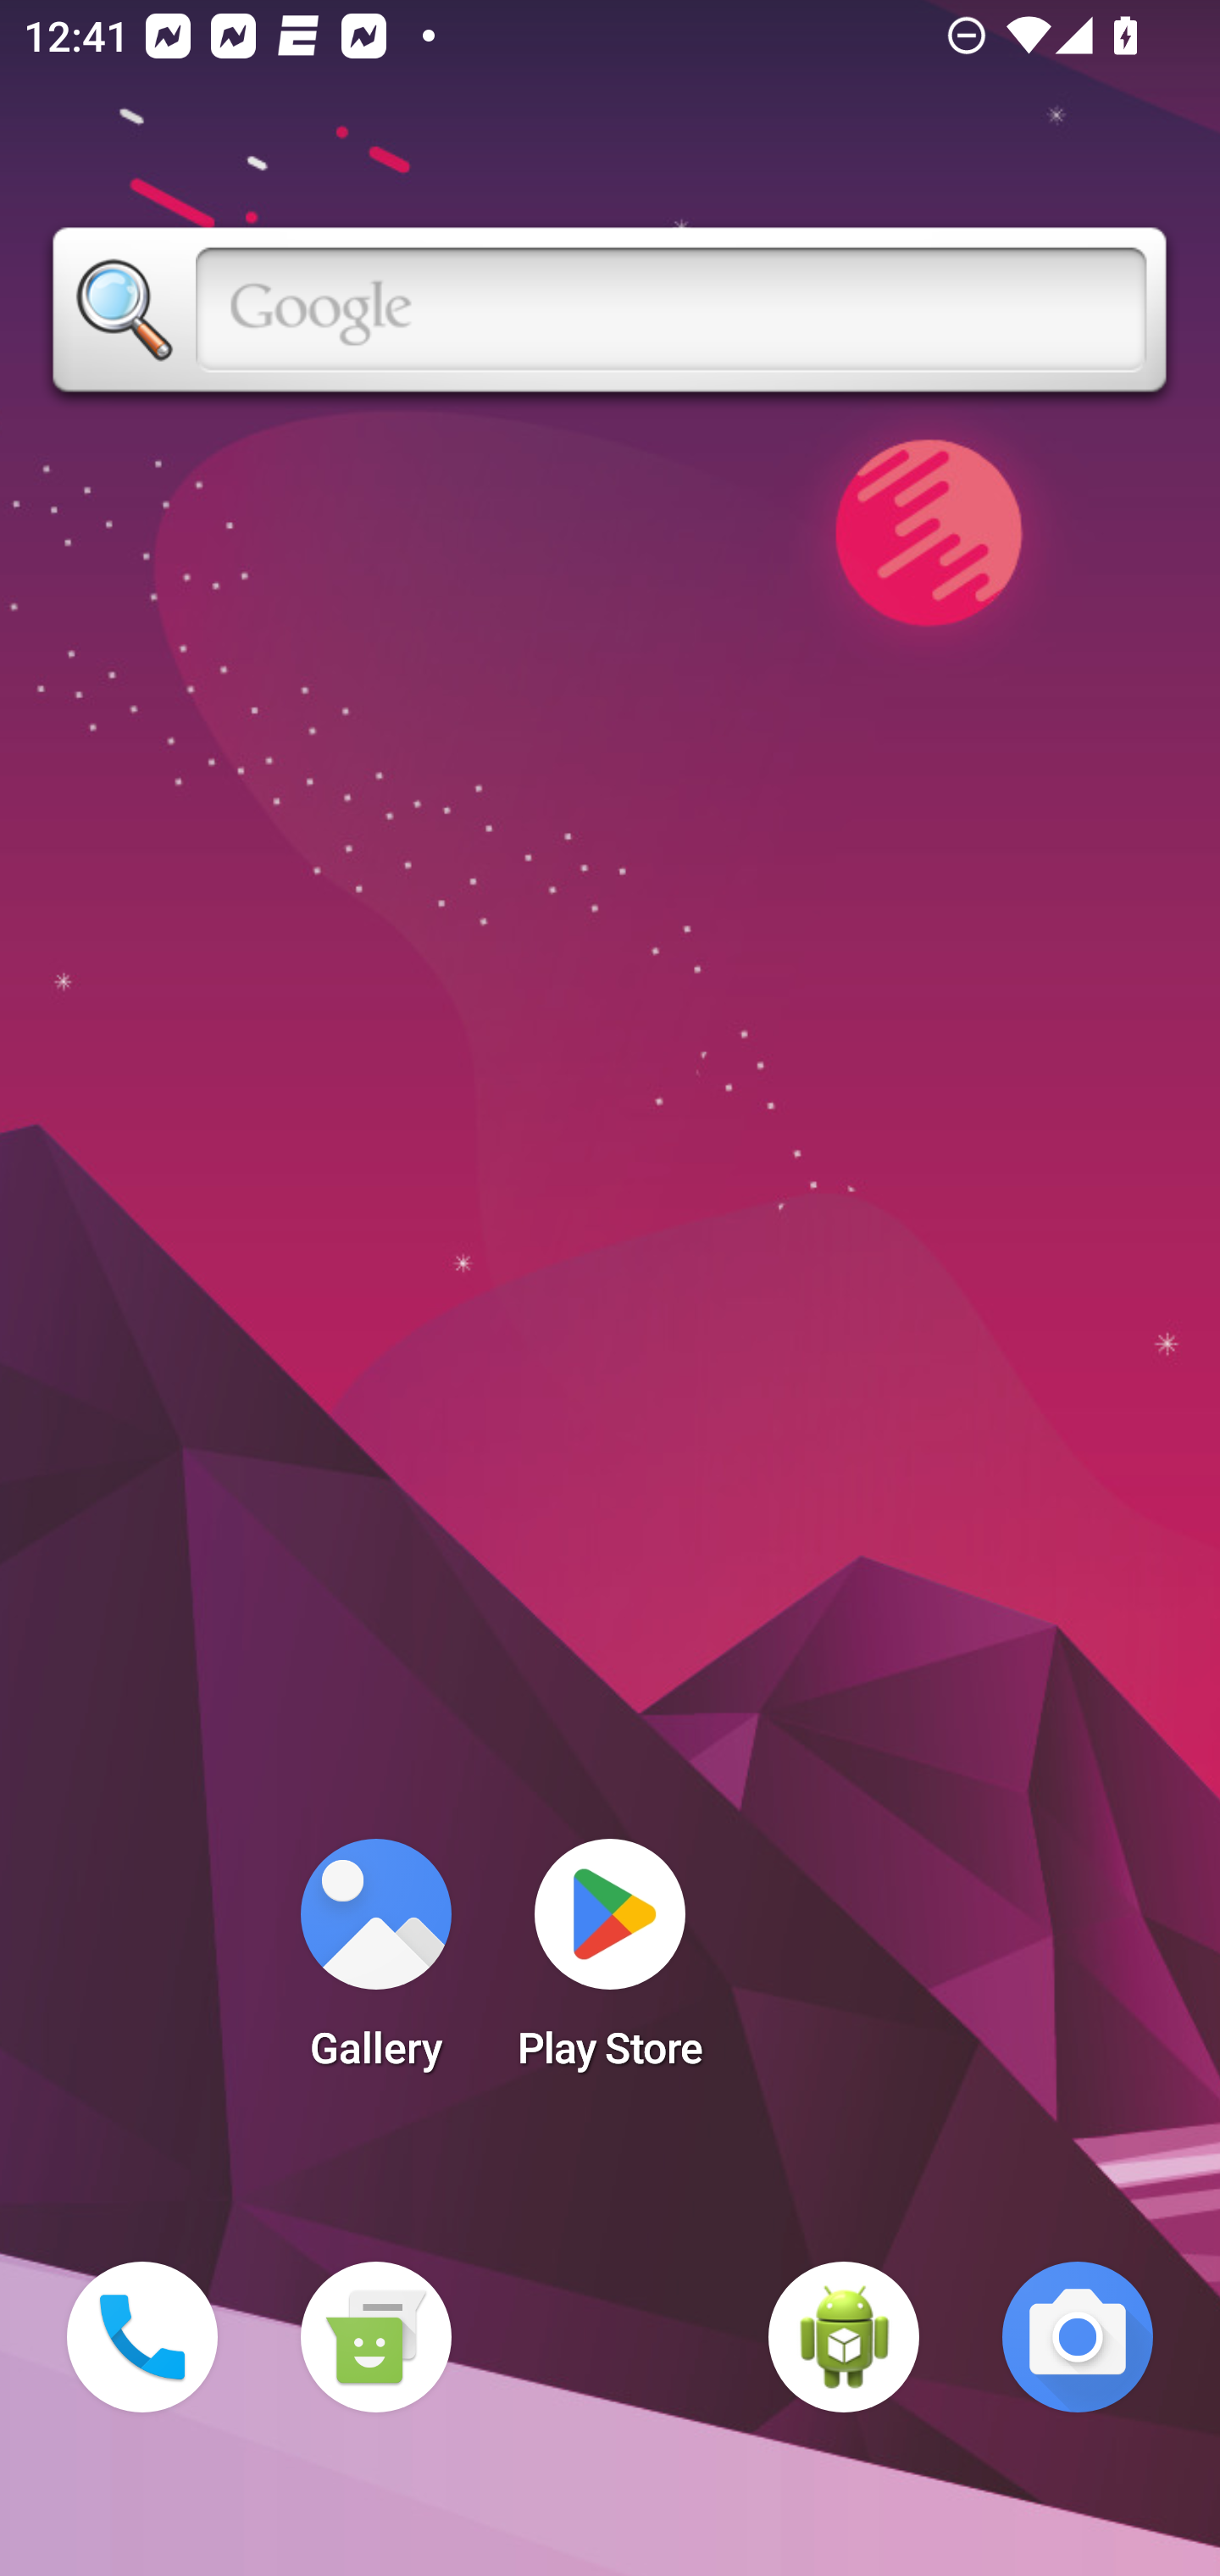 This screenshot has width=1220, height=2576. Describe the element at coordinates (142, 2337) in the screenshot. I see `Phone` at that location.